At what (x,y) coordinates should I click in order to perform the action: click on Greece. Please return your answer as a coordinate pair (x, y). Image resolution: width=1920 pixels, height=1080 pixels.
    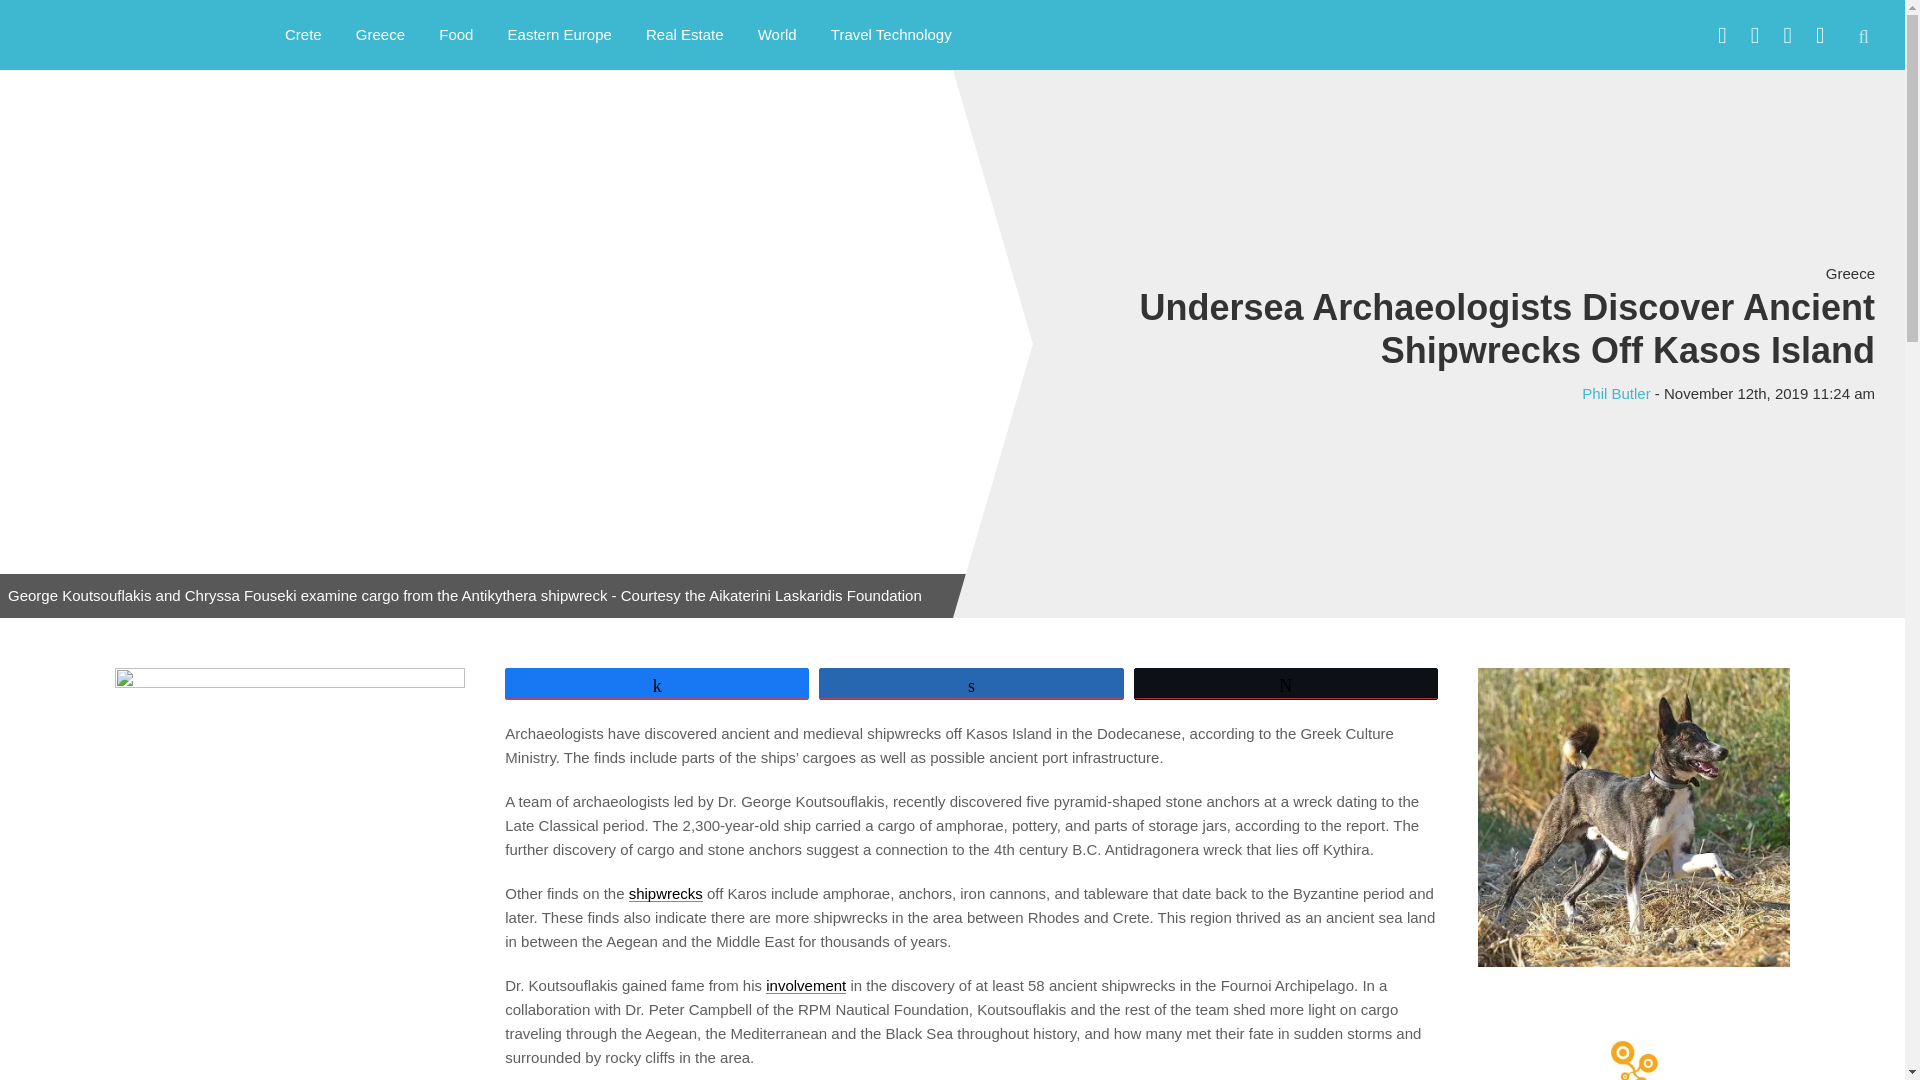
    Looking at the image, I should click on (380, 34).